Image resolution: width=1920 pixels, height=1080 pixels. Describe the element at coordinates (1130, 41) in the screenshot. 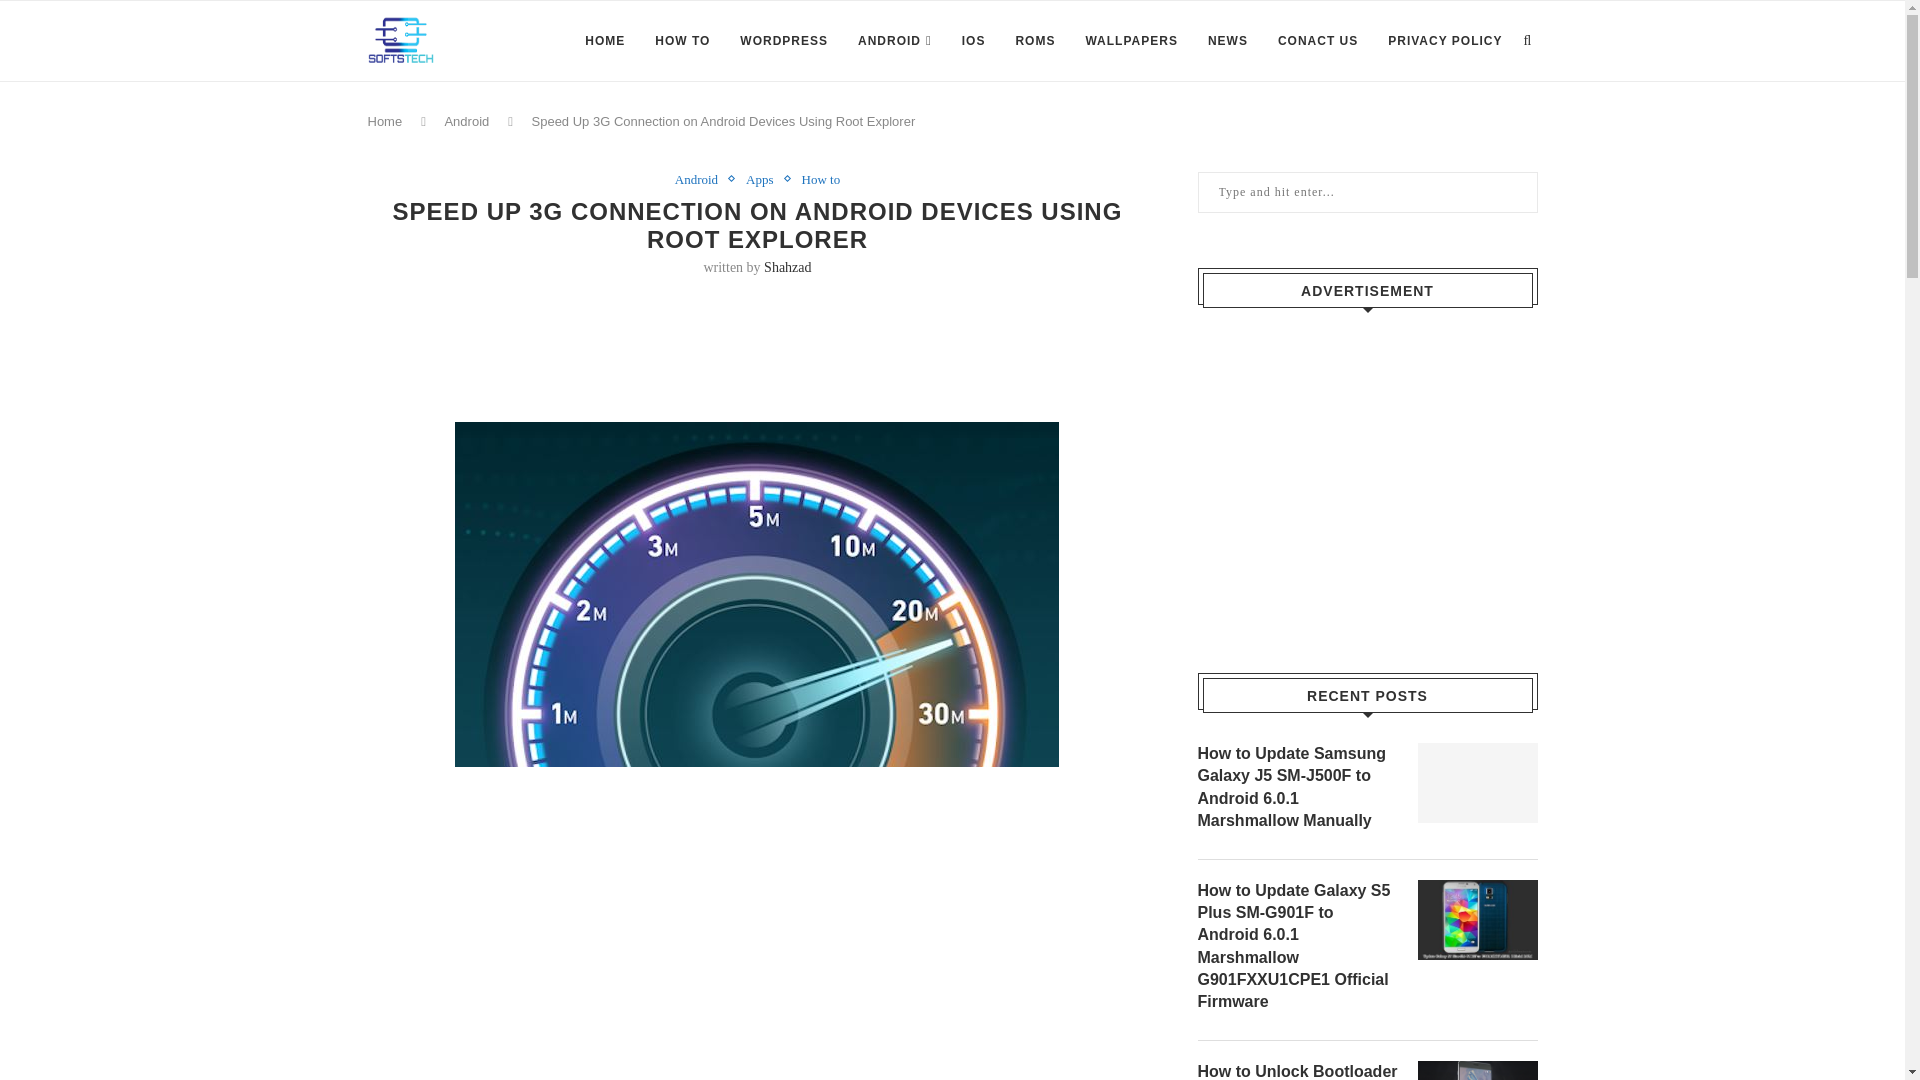

I see `WALLPAPERS` at that location.